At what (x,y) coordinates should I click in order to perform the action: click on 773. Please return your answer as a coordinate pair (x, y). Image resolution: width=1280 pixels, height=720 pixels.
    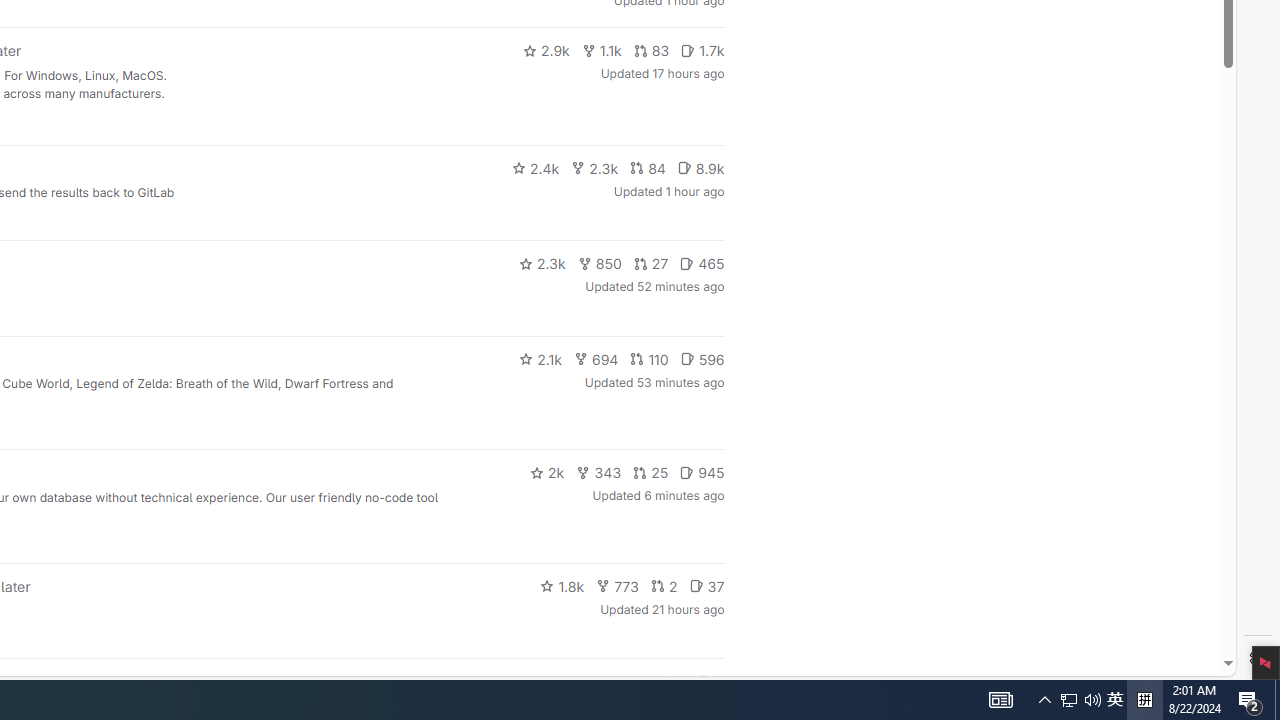
    Looking at the image, I should click on (618, 586).